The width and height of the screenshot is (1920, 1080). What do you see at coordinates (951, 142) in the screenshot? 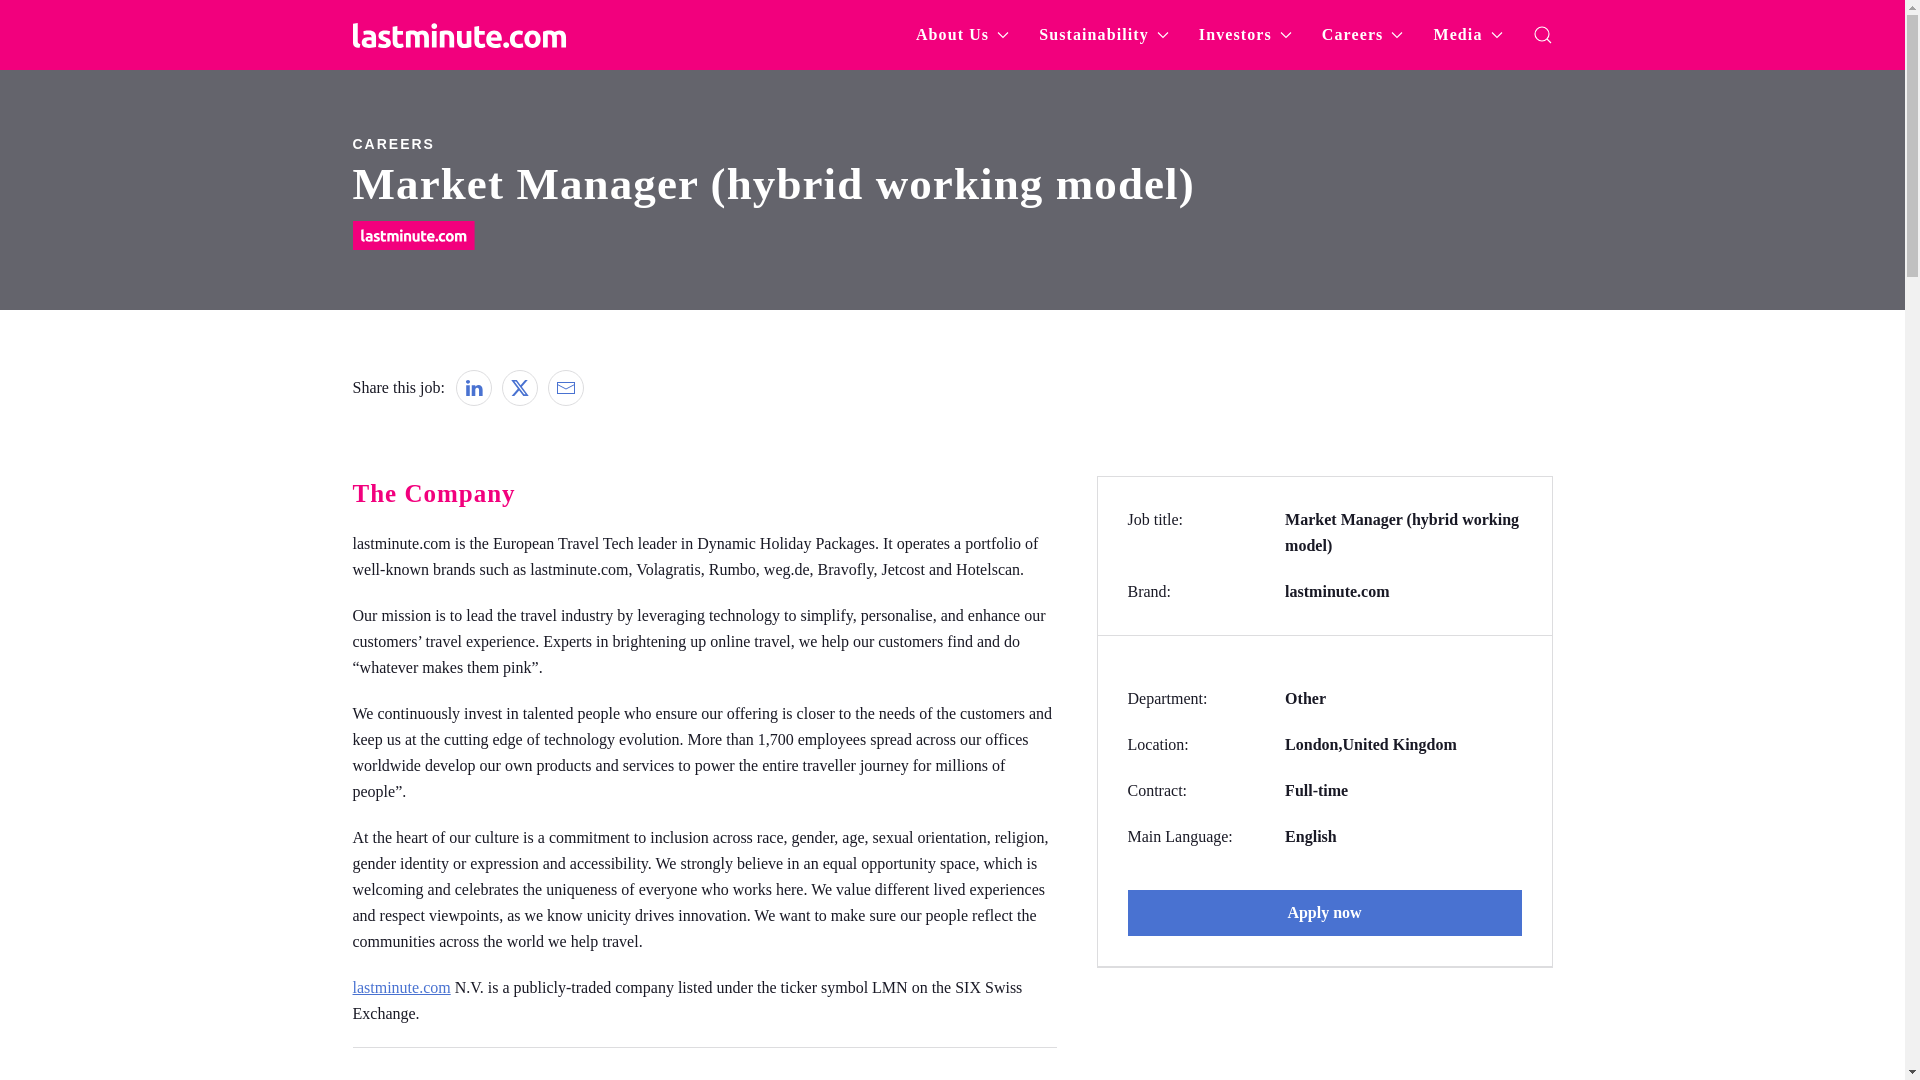
I see `CAREERS` at bounding box center [951, 142].